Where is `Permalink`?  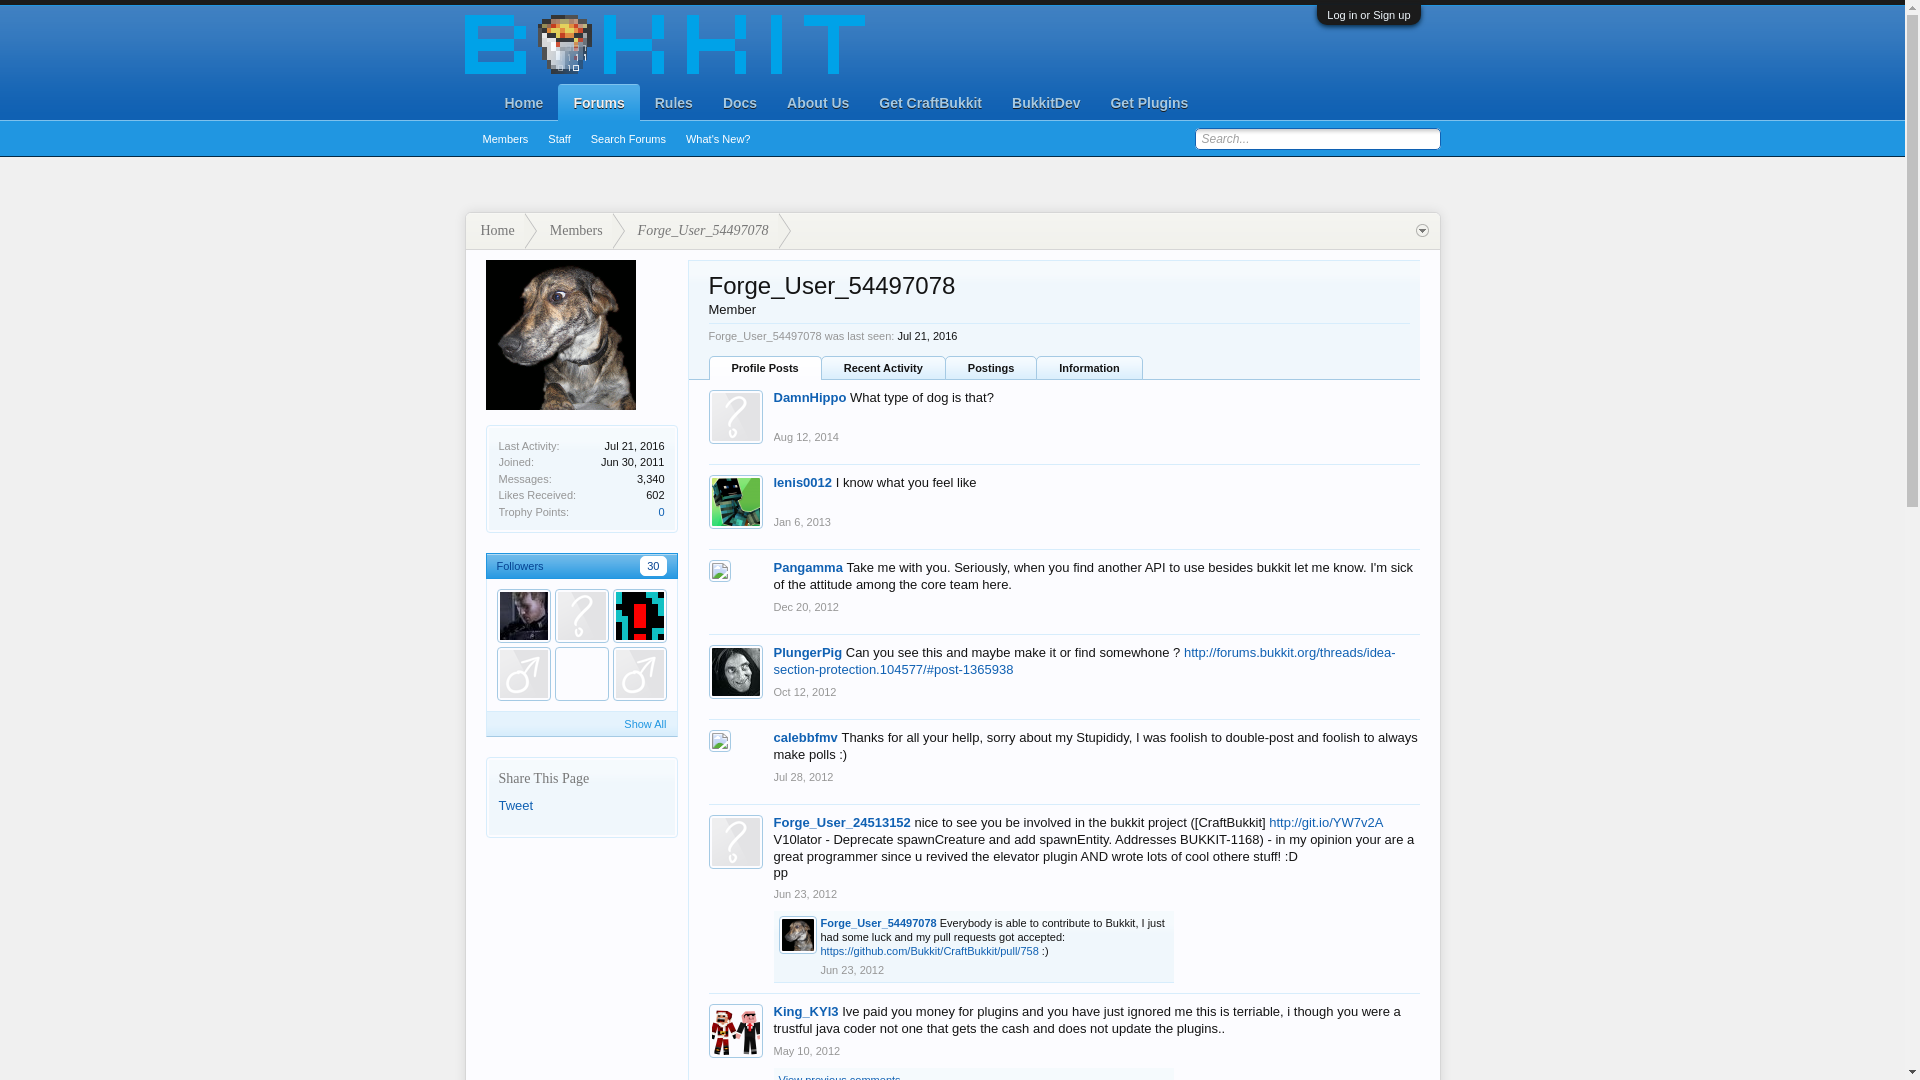
Permalink is located at coordinates (806, 607).